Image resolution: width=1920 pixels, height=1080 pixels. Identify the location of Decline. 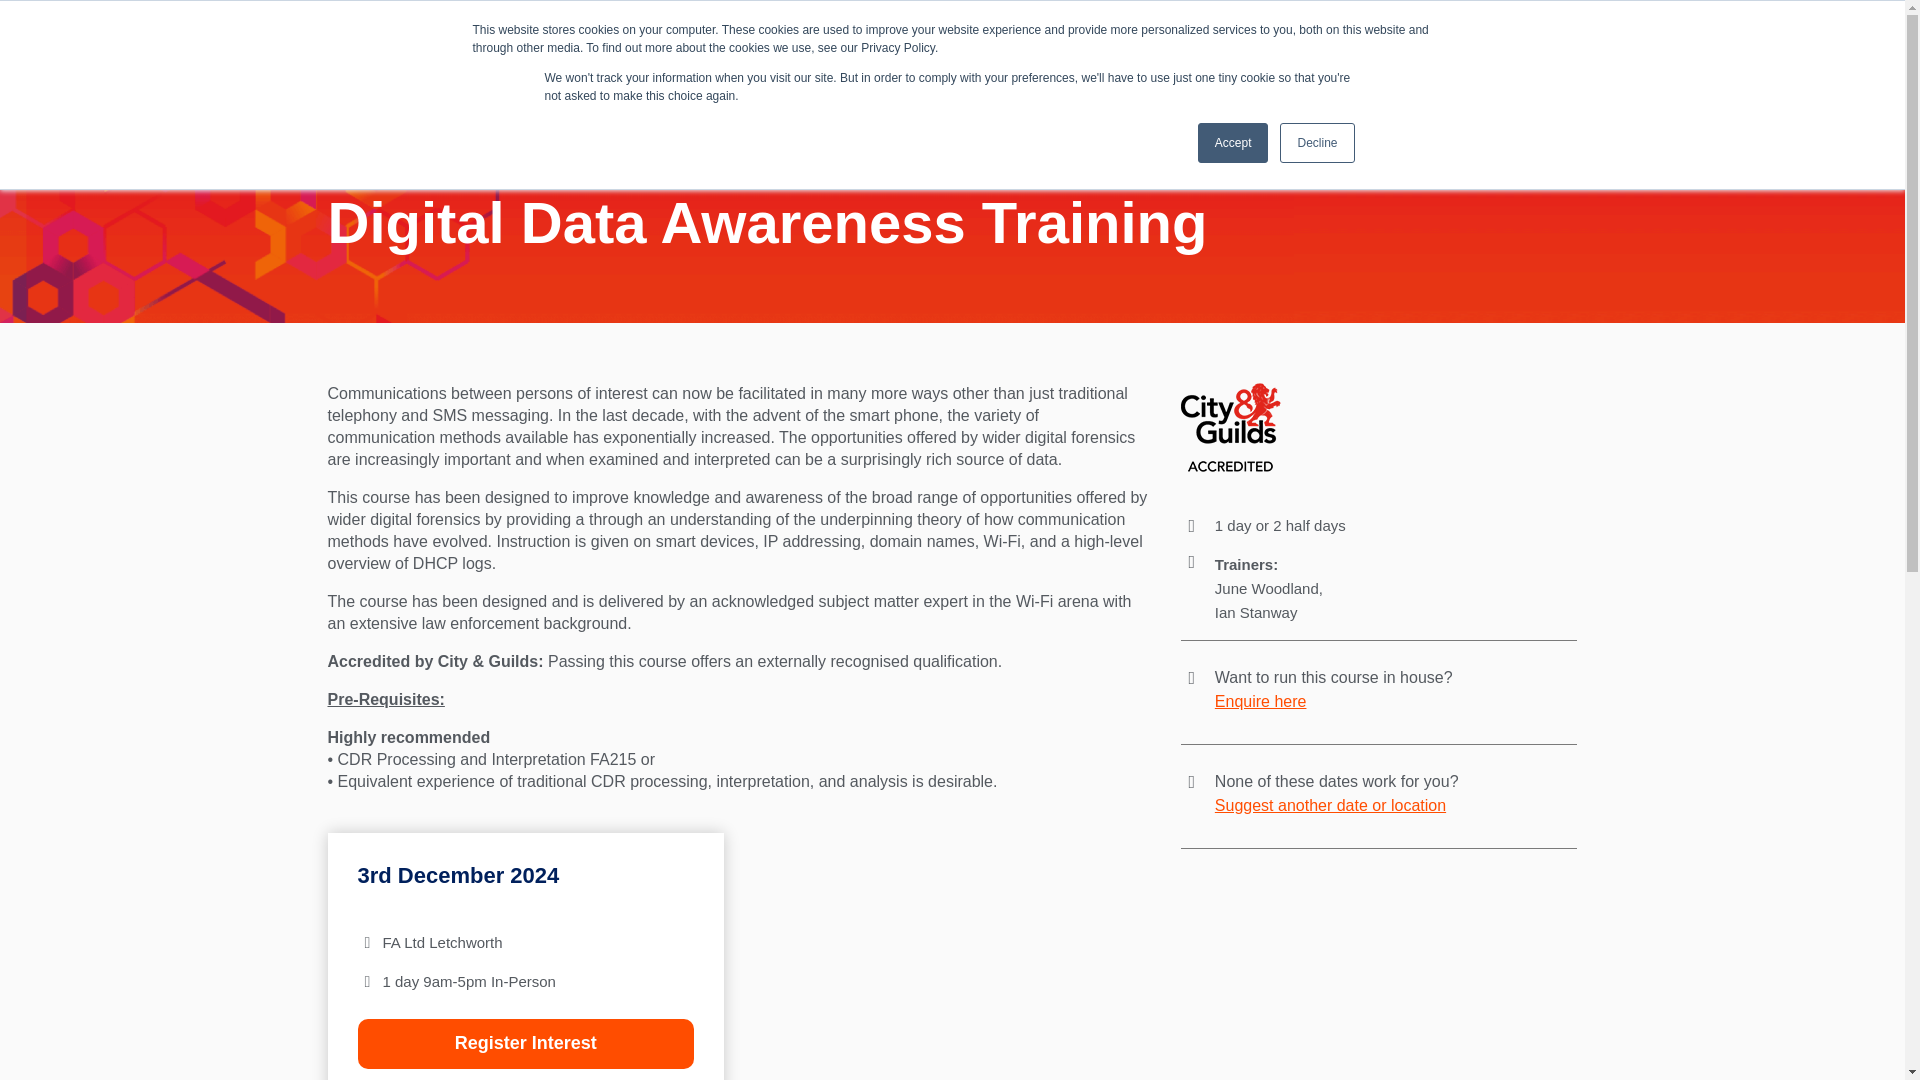
(1316, 143).